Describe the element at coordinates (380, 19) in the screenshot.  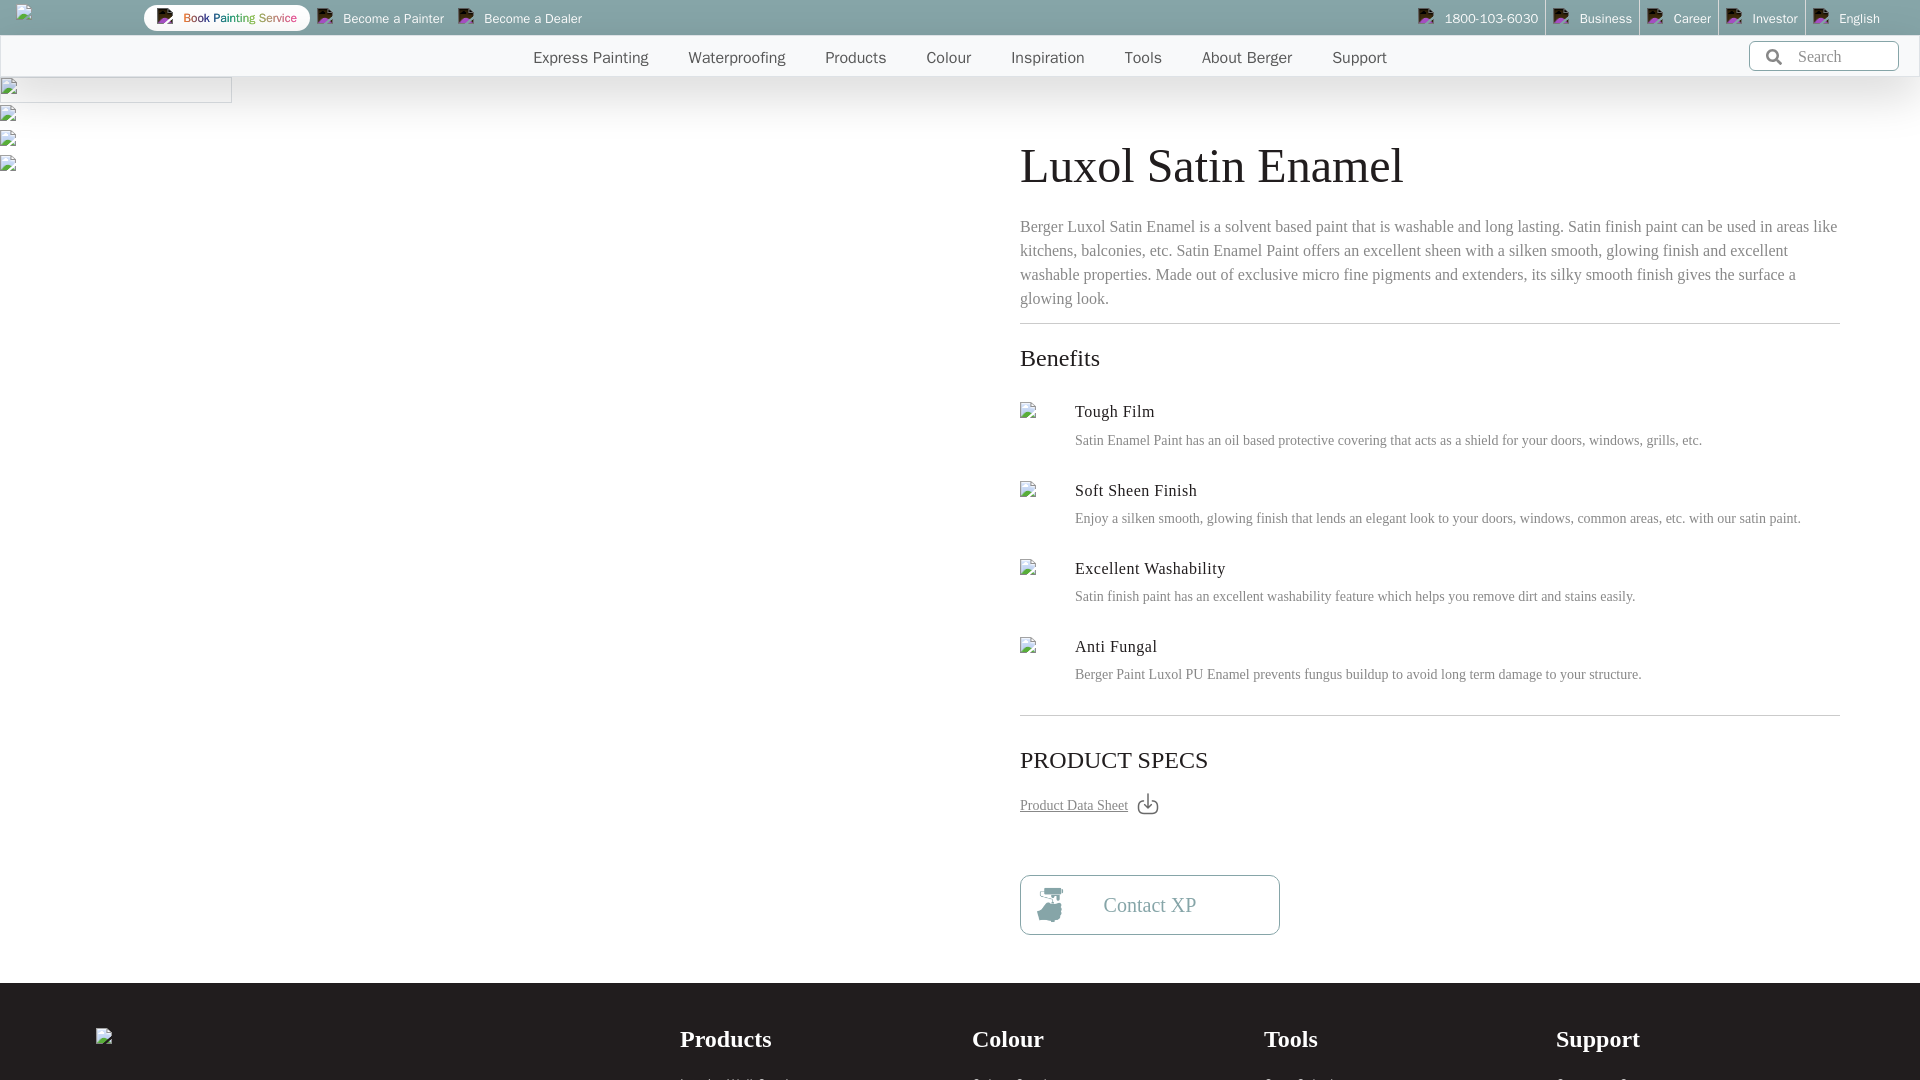
I see `Become a Painter` at that location.